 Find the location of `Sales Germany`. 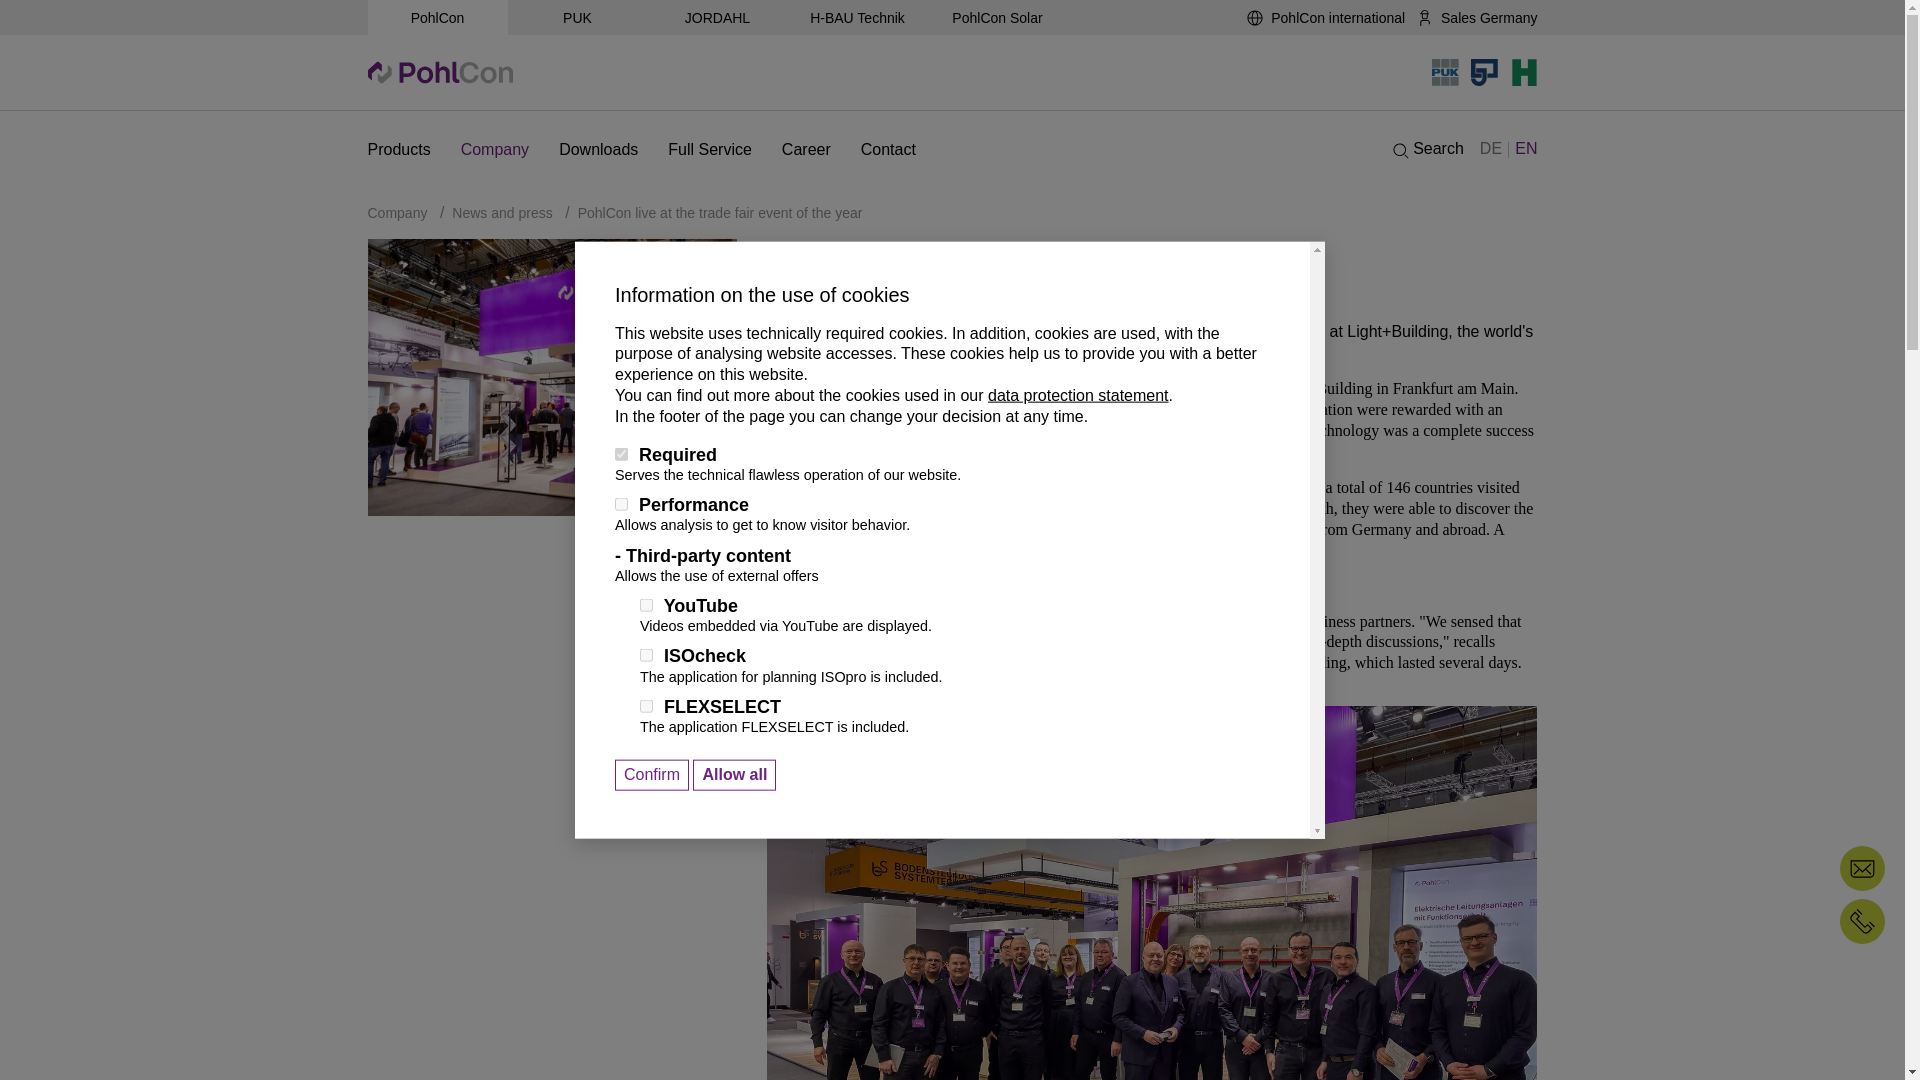

Sales Germany is located at coordinates (1475, 17).